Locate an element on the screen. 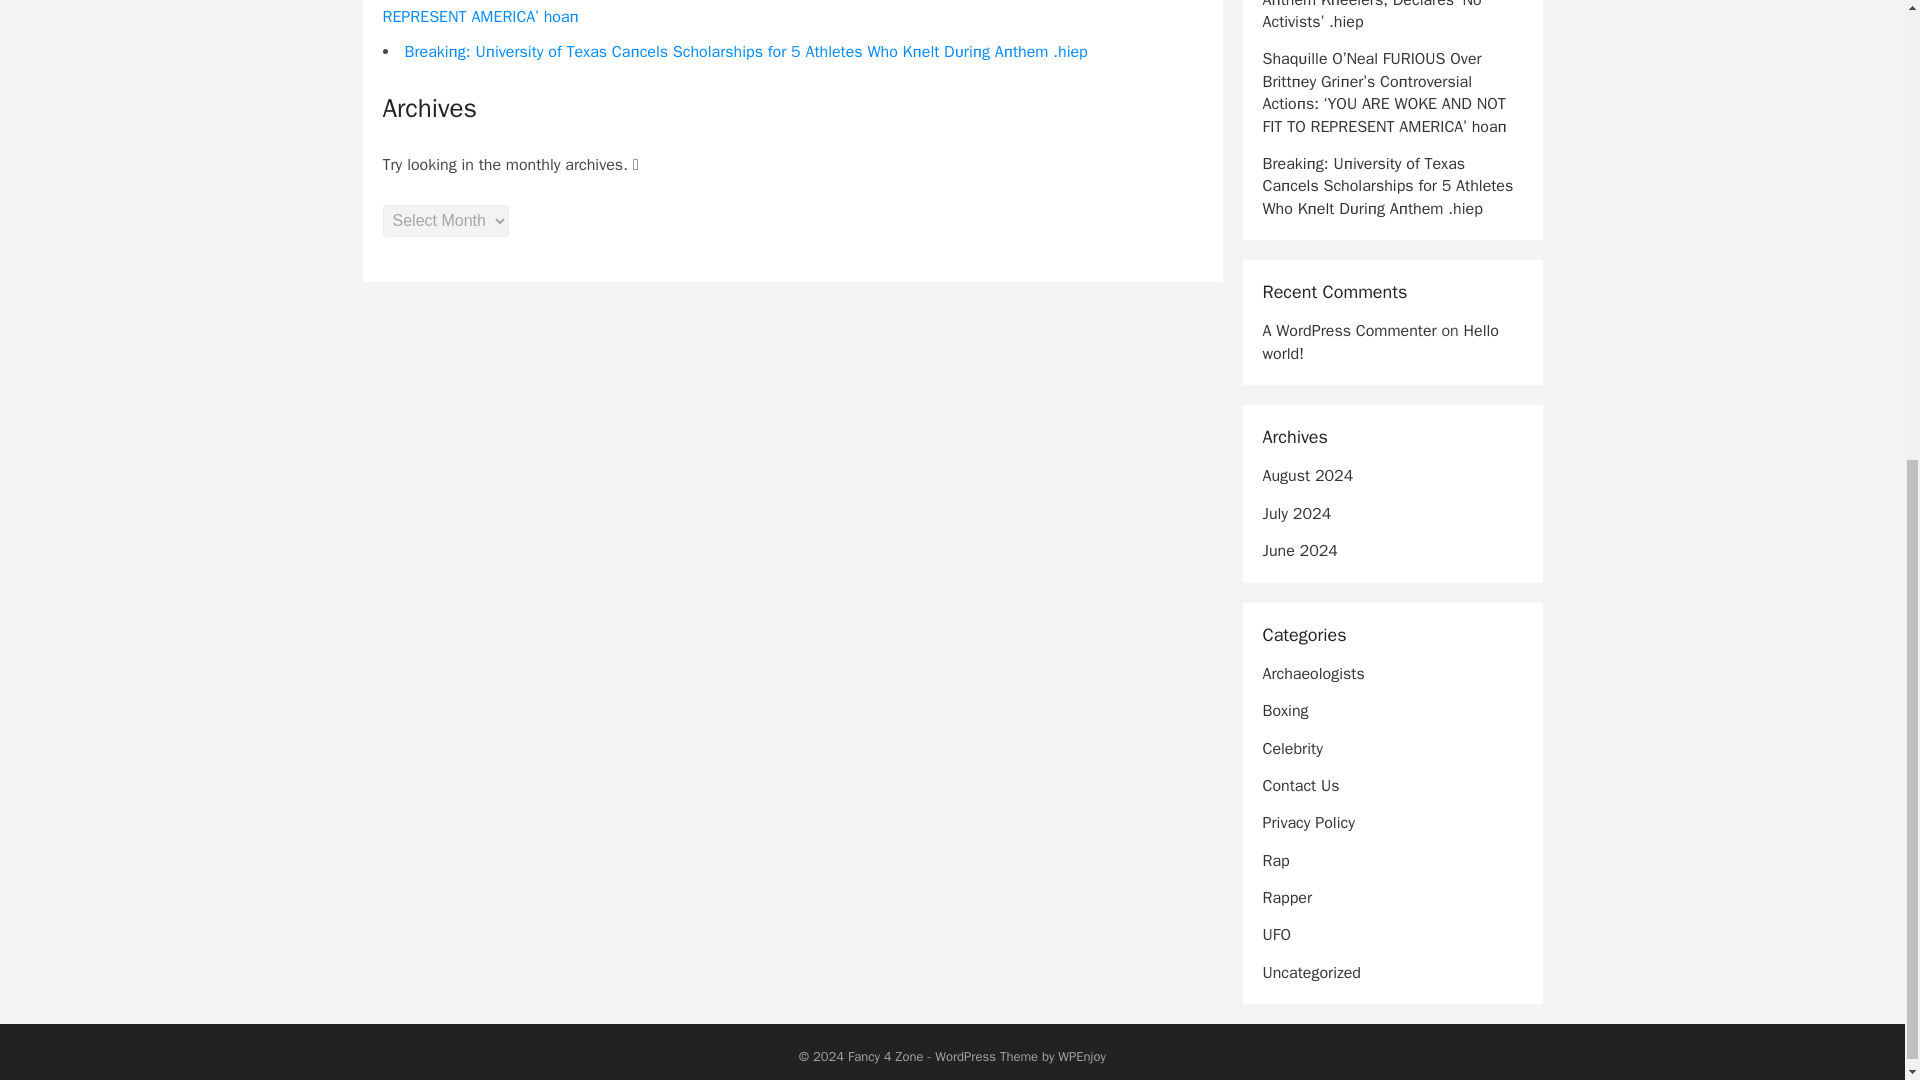  Uncategorized is located at coordinates (1310, 972).